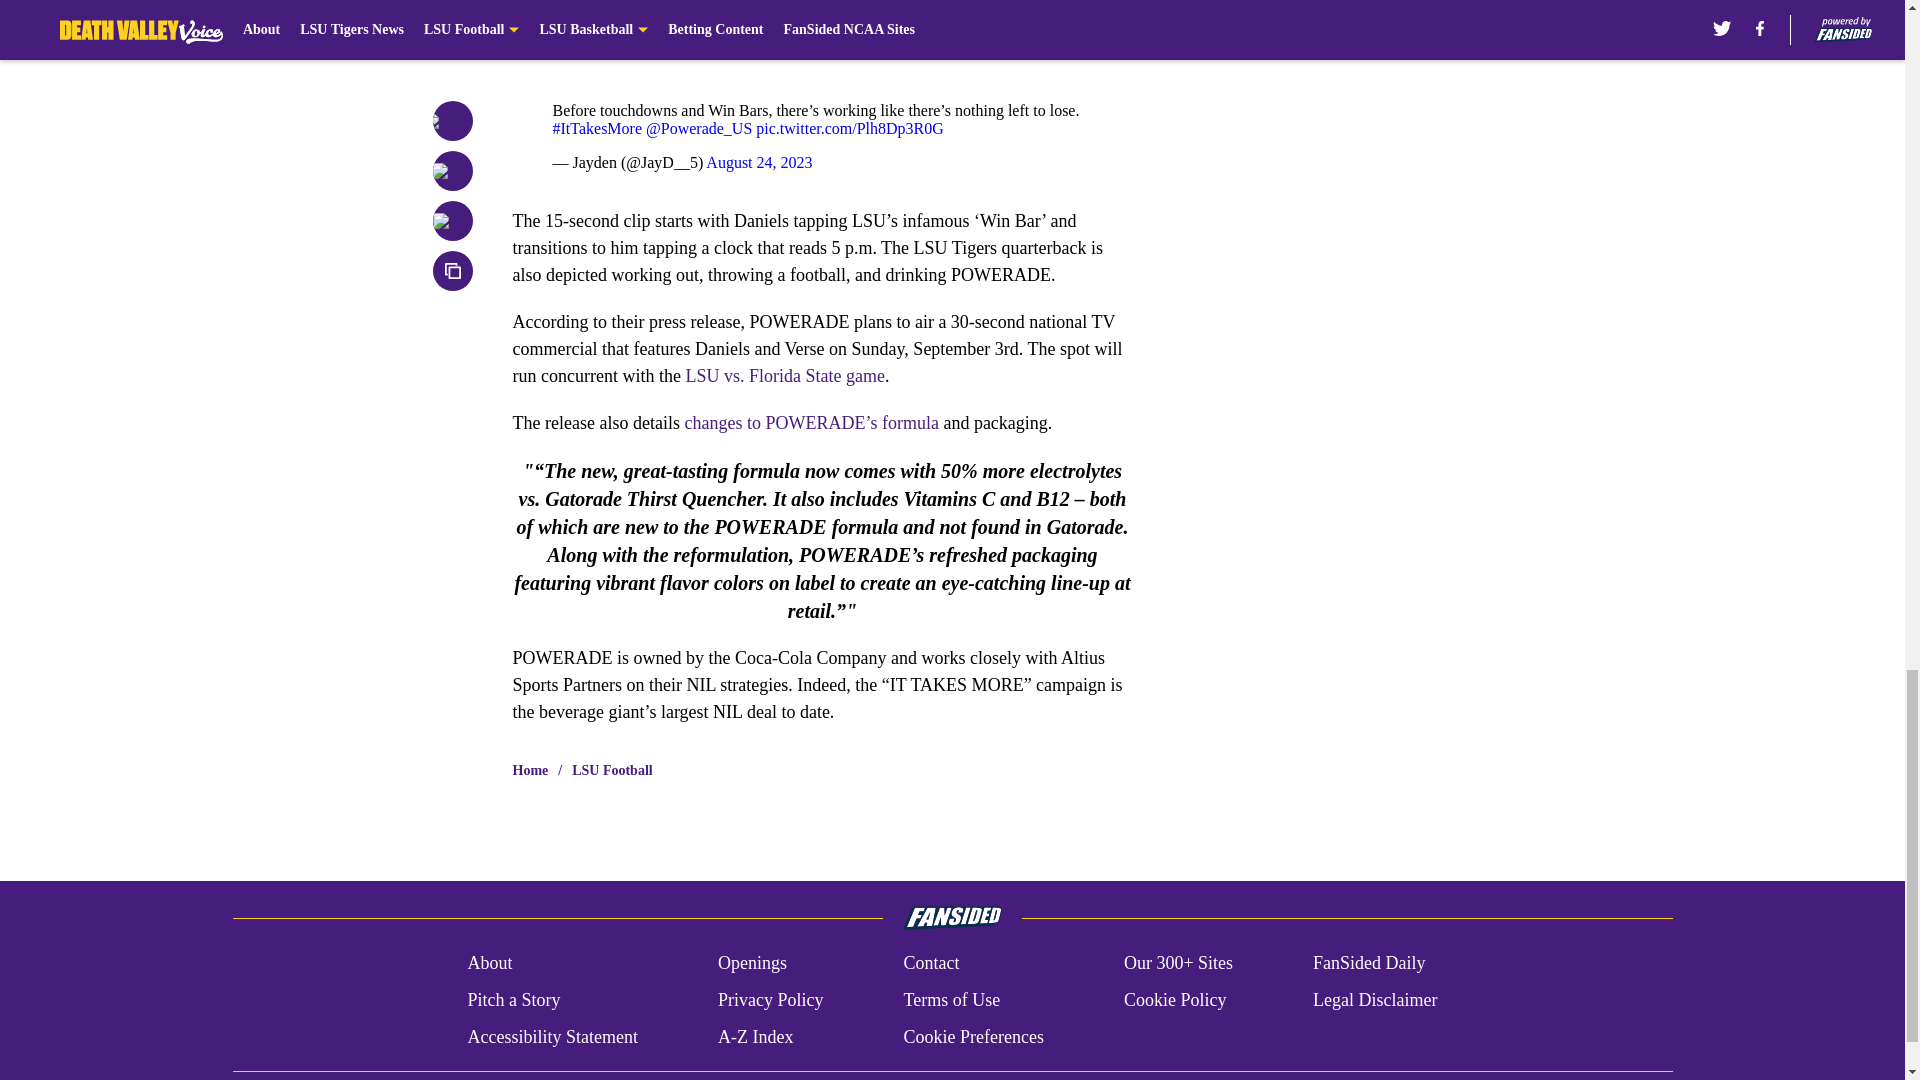 Image resolution: width=1920 pixels, height=1080 pixels. I want to click on LSU vs. Florida State game, so click(783, 376).